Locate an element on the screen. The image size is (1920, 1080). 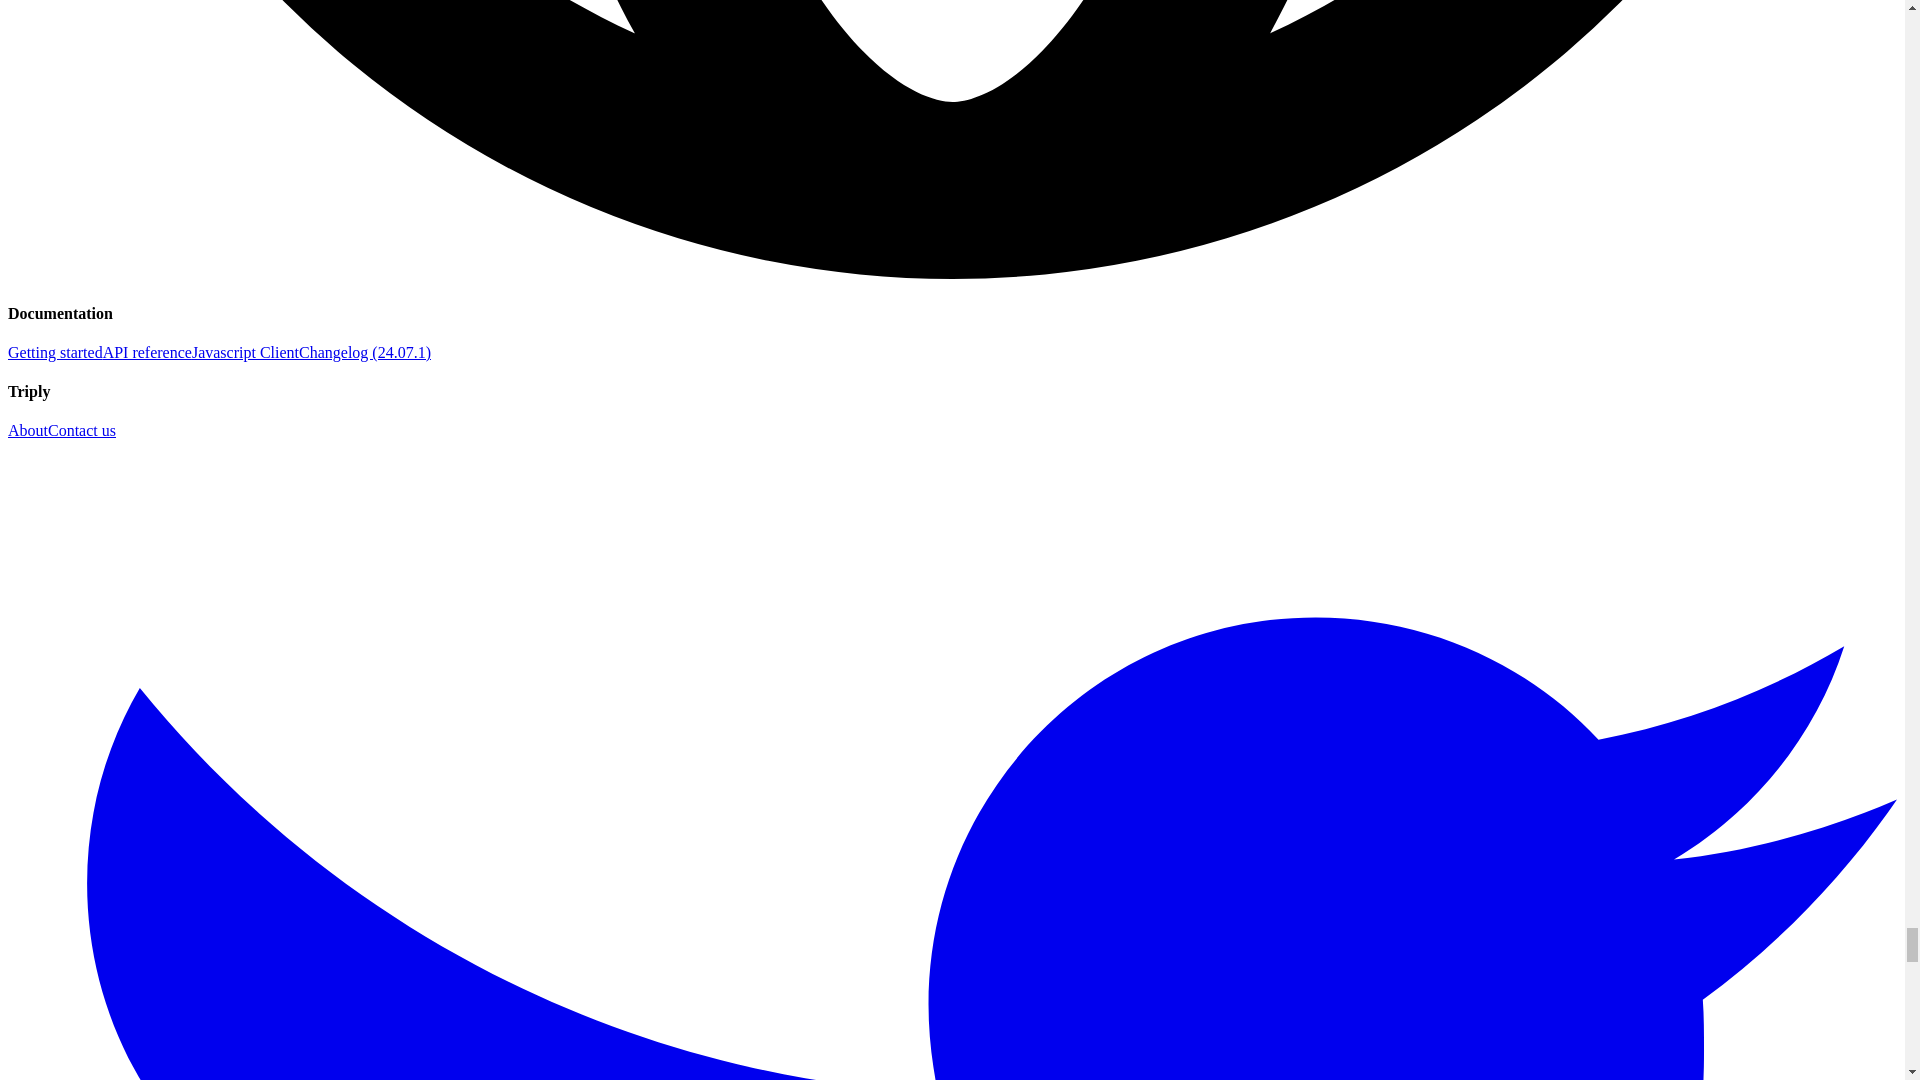
Contact us is located at coordinates (82, 430).